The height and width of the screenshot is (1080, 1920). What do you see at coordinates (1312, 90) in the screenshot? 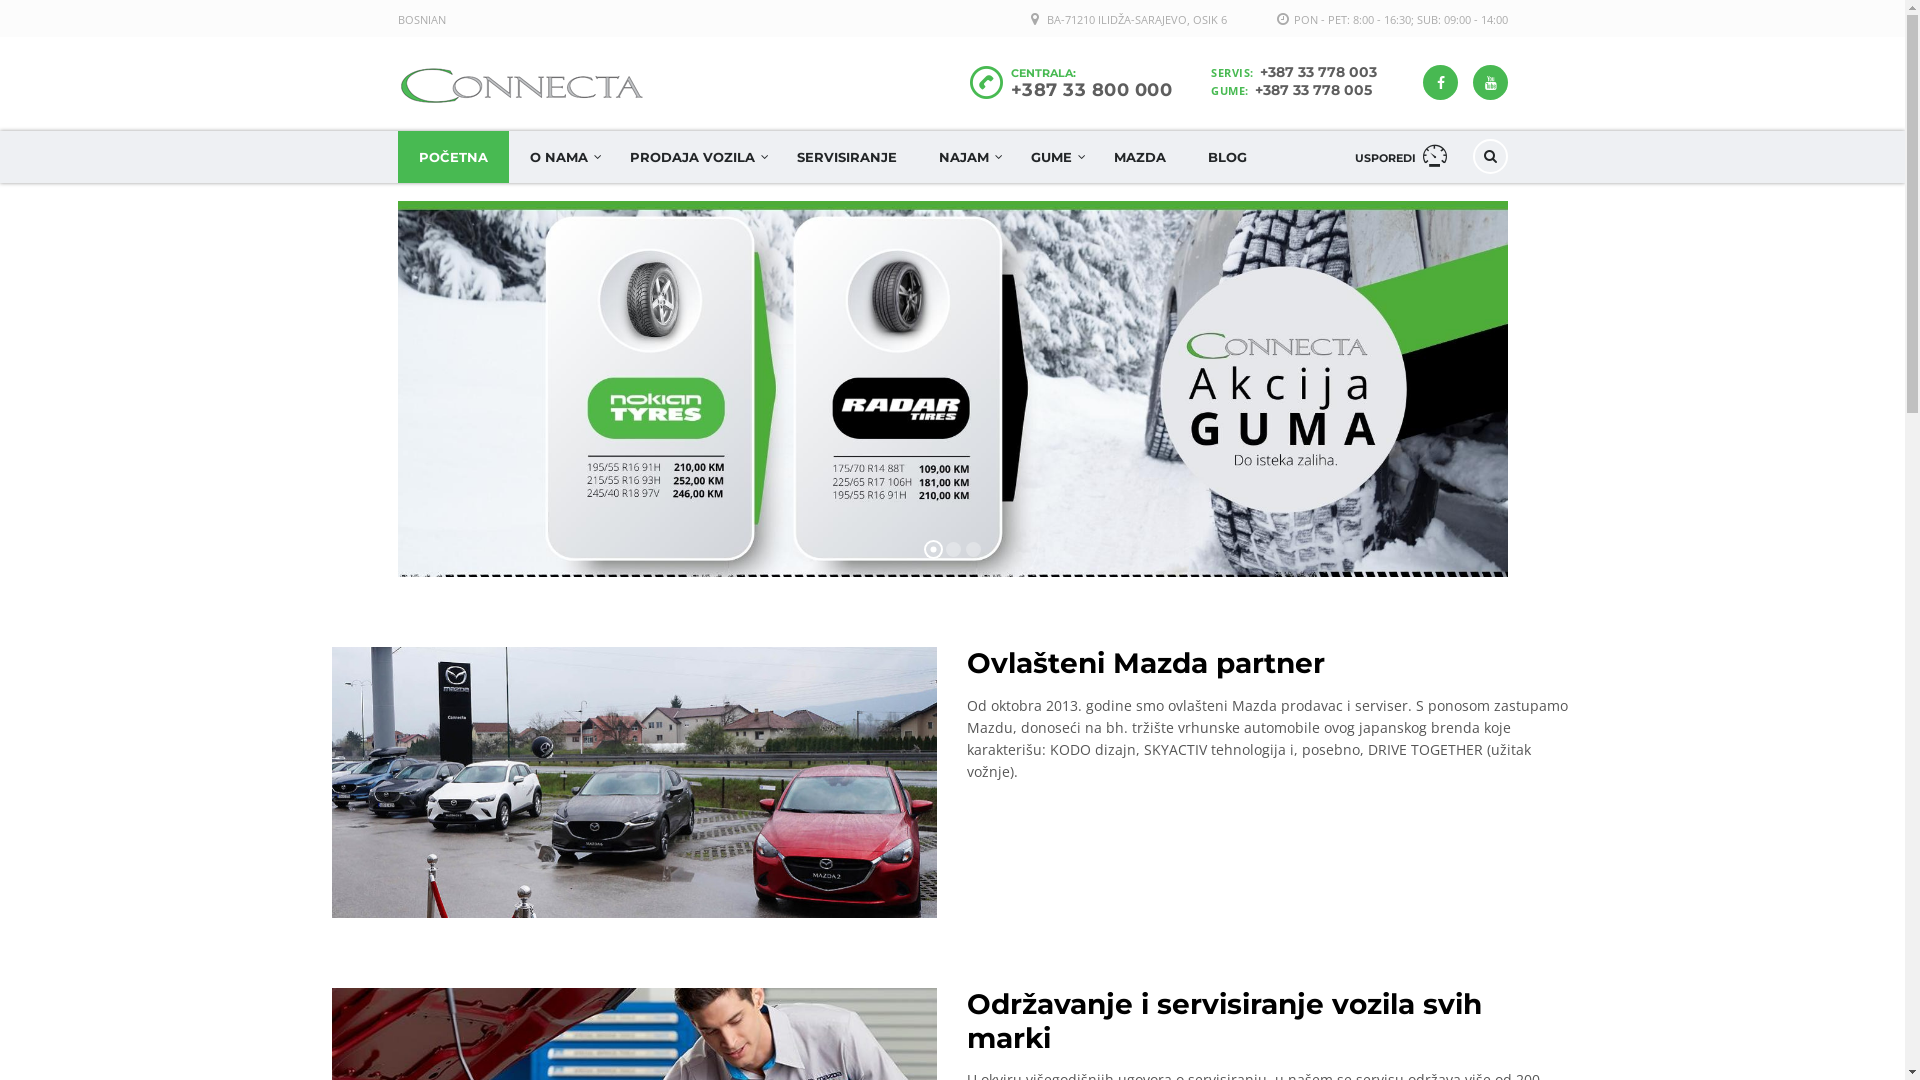
I see `+387 33 778 005` at bounding box center [1312, 90].